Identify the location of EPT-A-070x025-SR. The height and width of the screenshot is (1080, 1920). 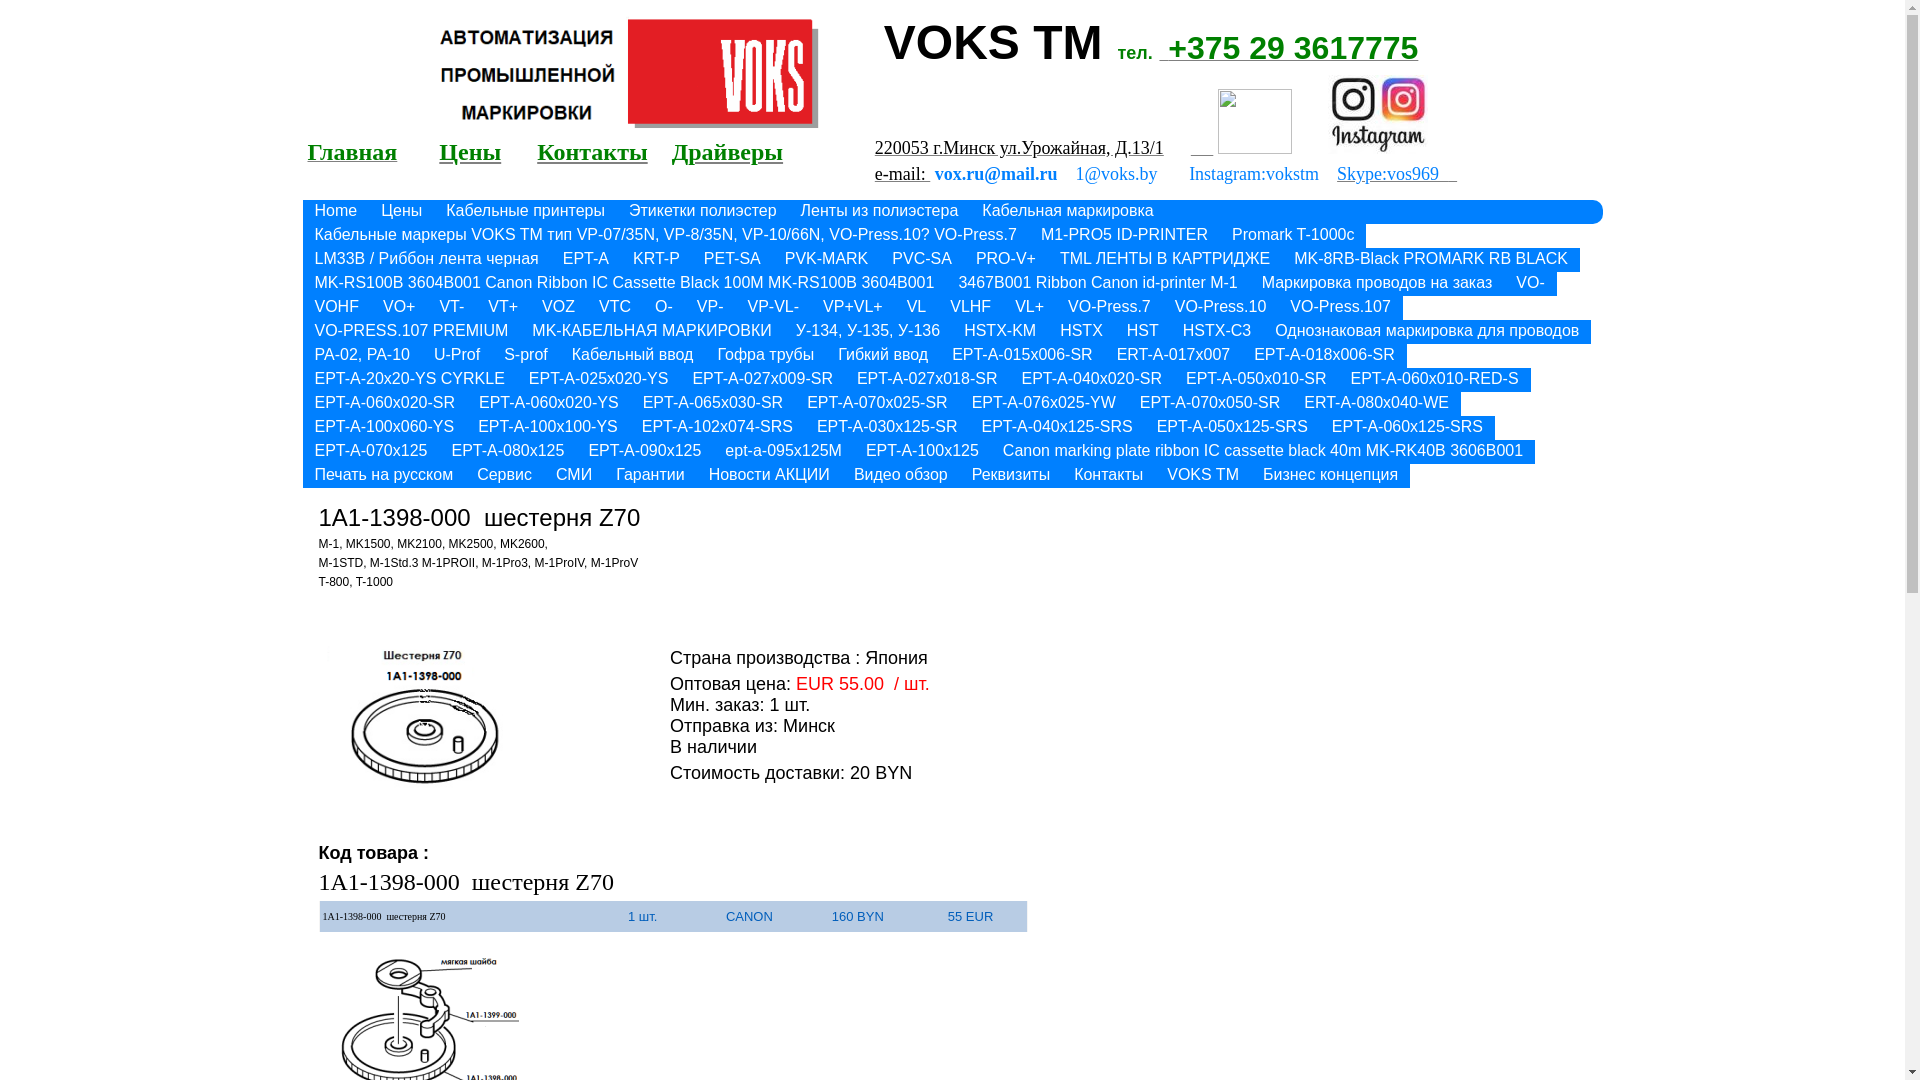
(878, 404).